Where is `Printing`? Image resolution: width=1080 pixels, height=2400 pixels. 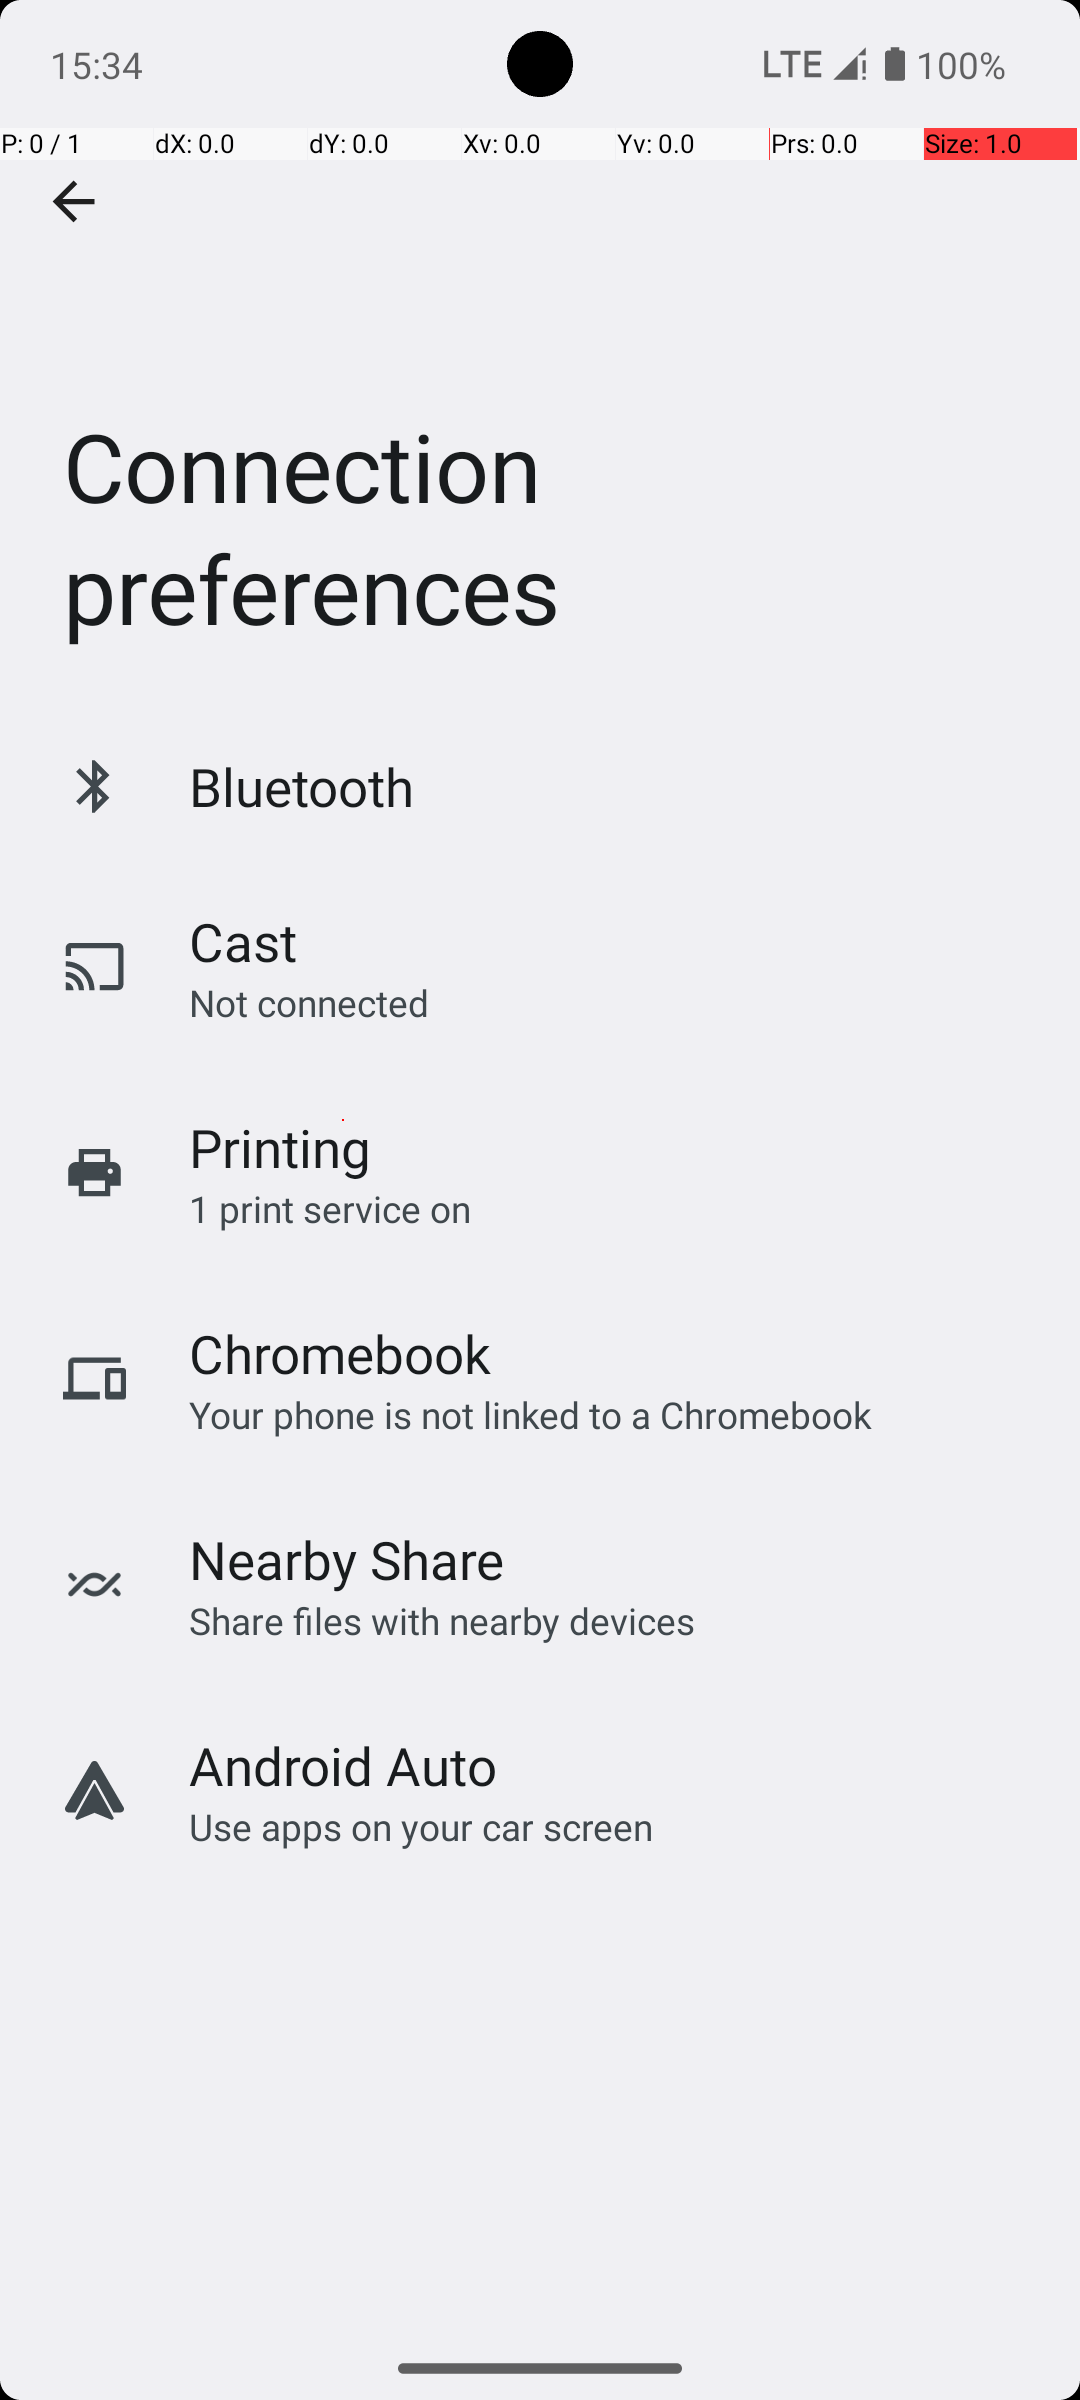
Printing is located at coordinates (280, 1148).